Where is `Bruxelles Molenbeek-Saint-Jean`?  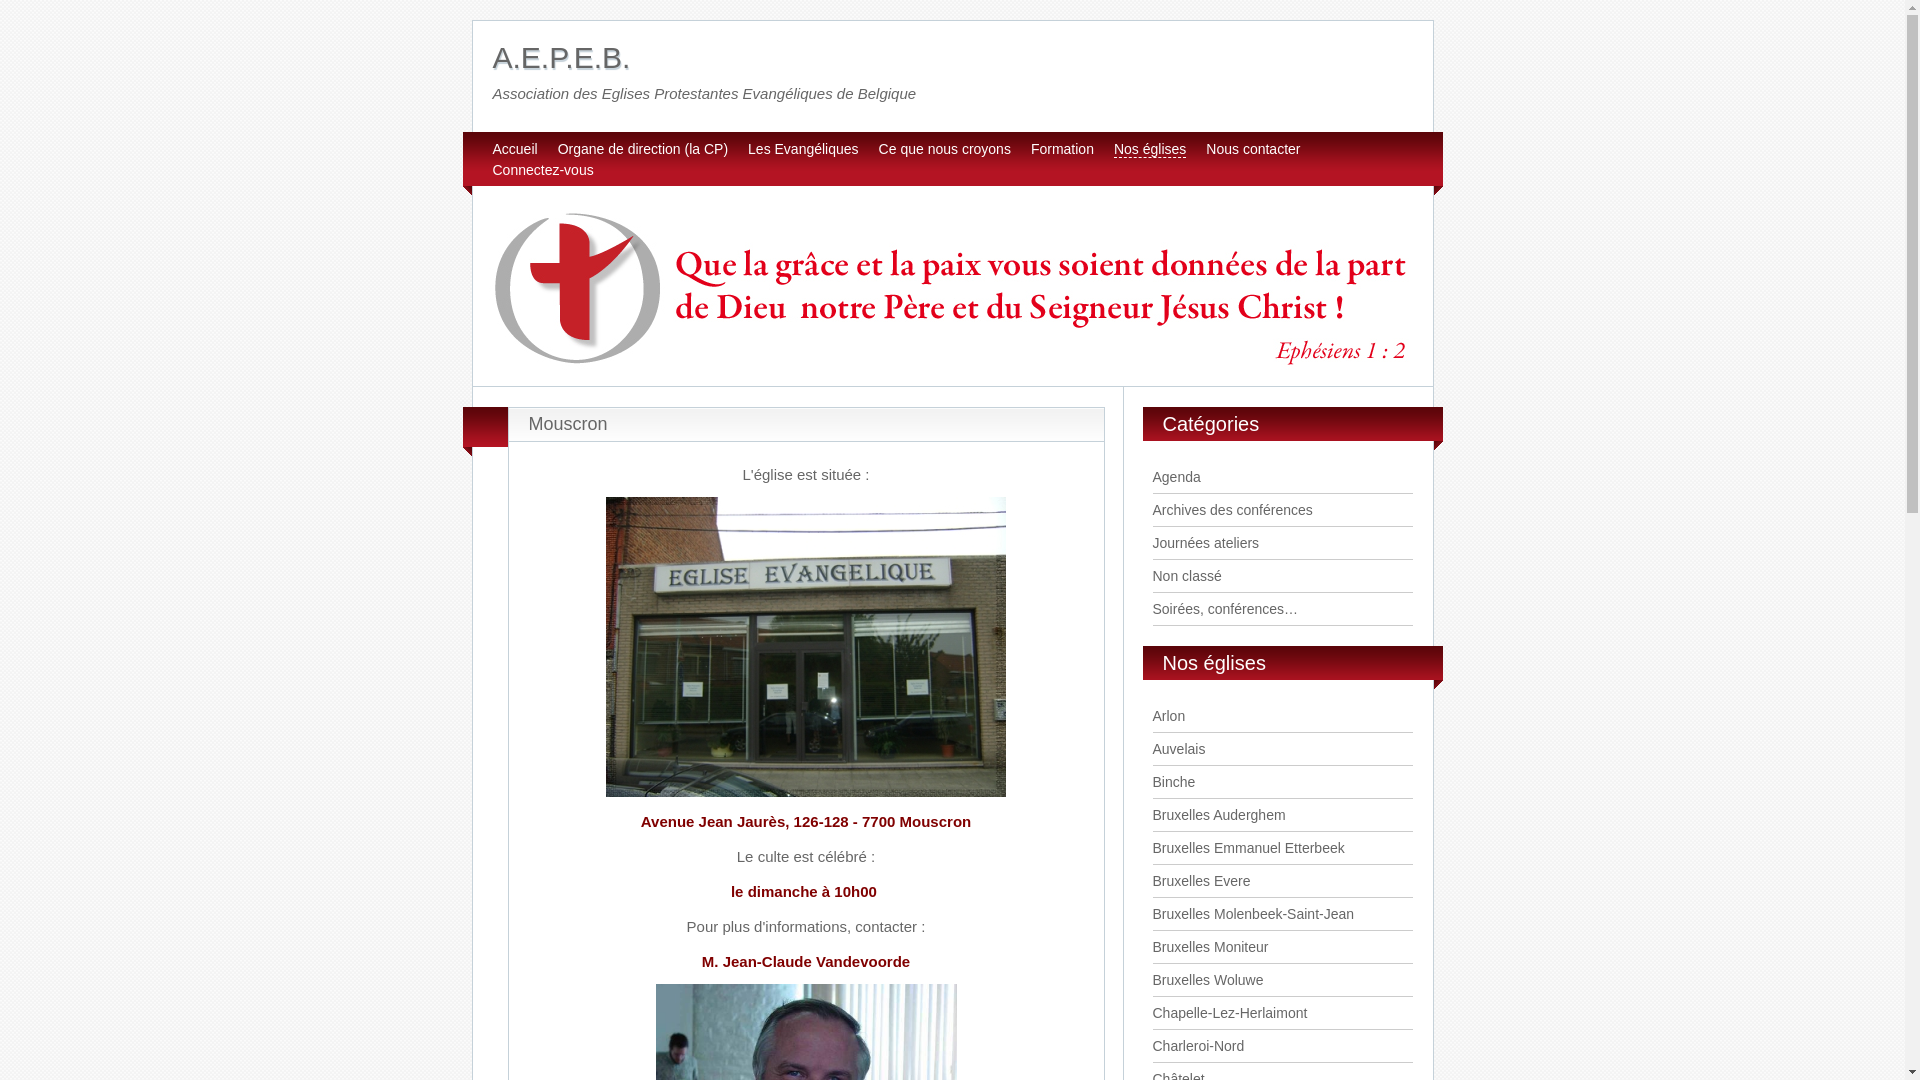 Bruxelles Molenbeek-Saint-Jean is located at coordinates (1253, 914).